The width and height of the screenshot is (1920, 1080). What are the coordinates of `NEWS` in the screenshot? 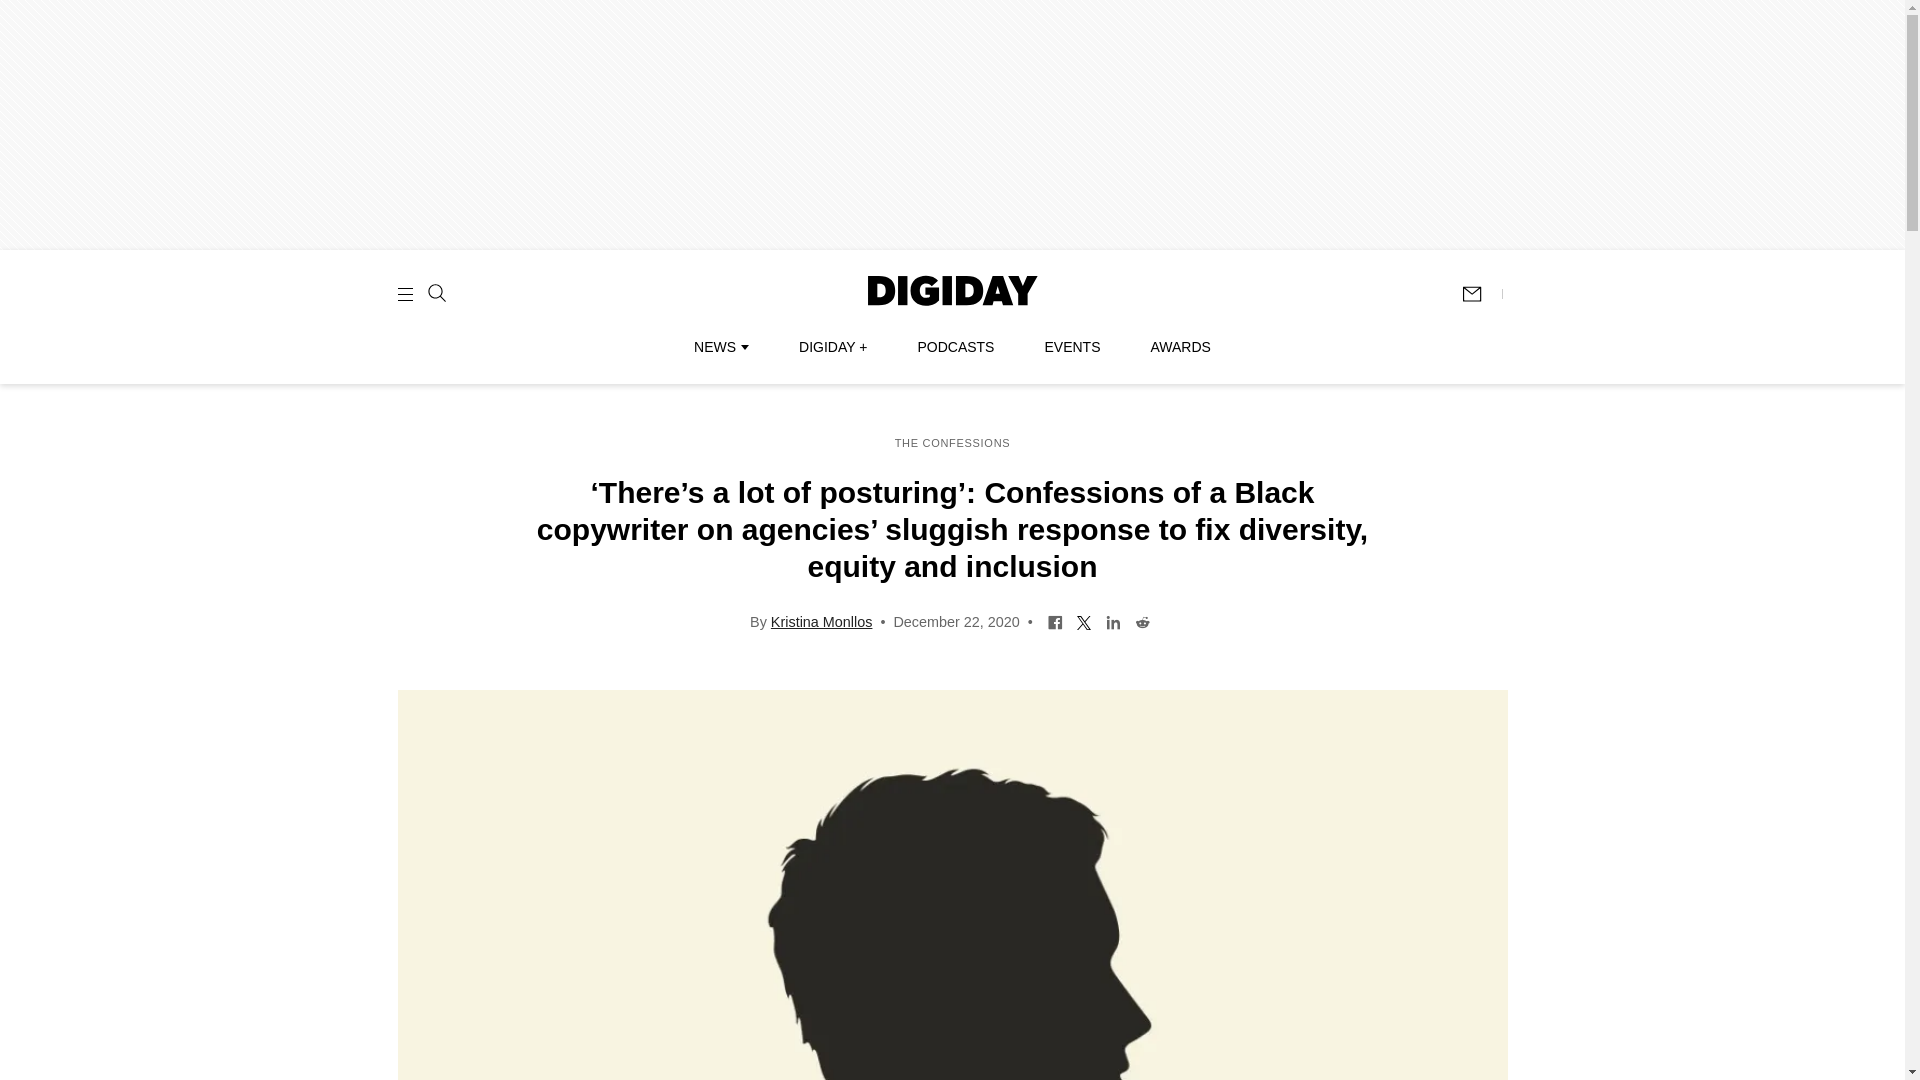 It's located at (720, 347).